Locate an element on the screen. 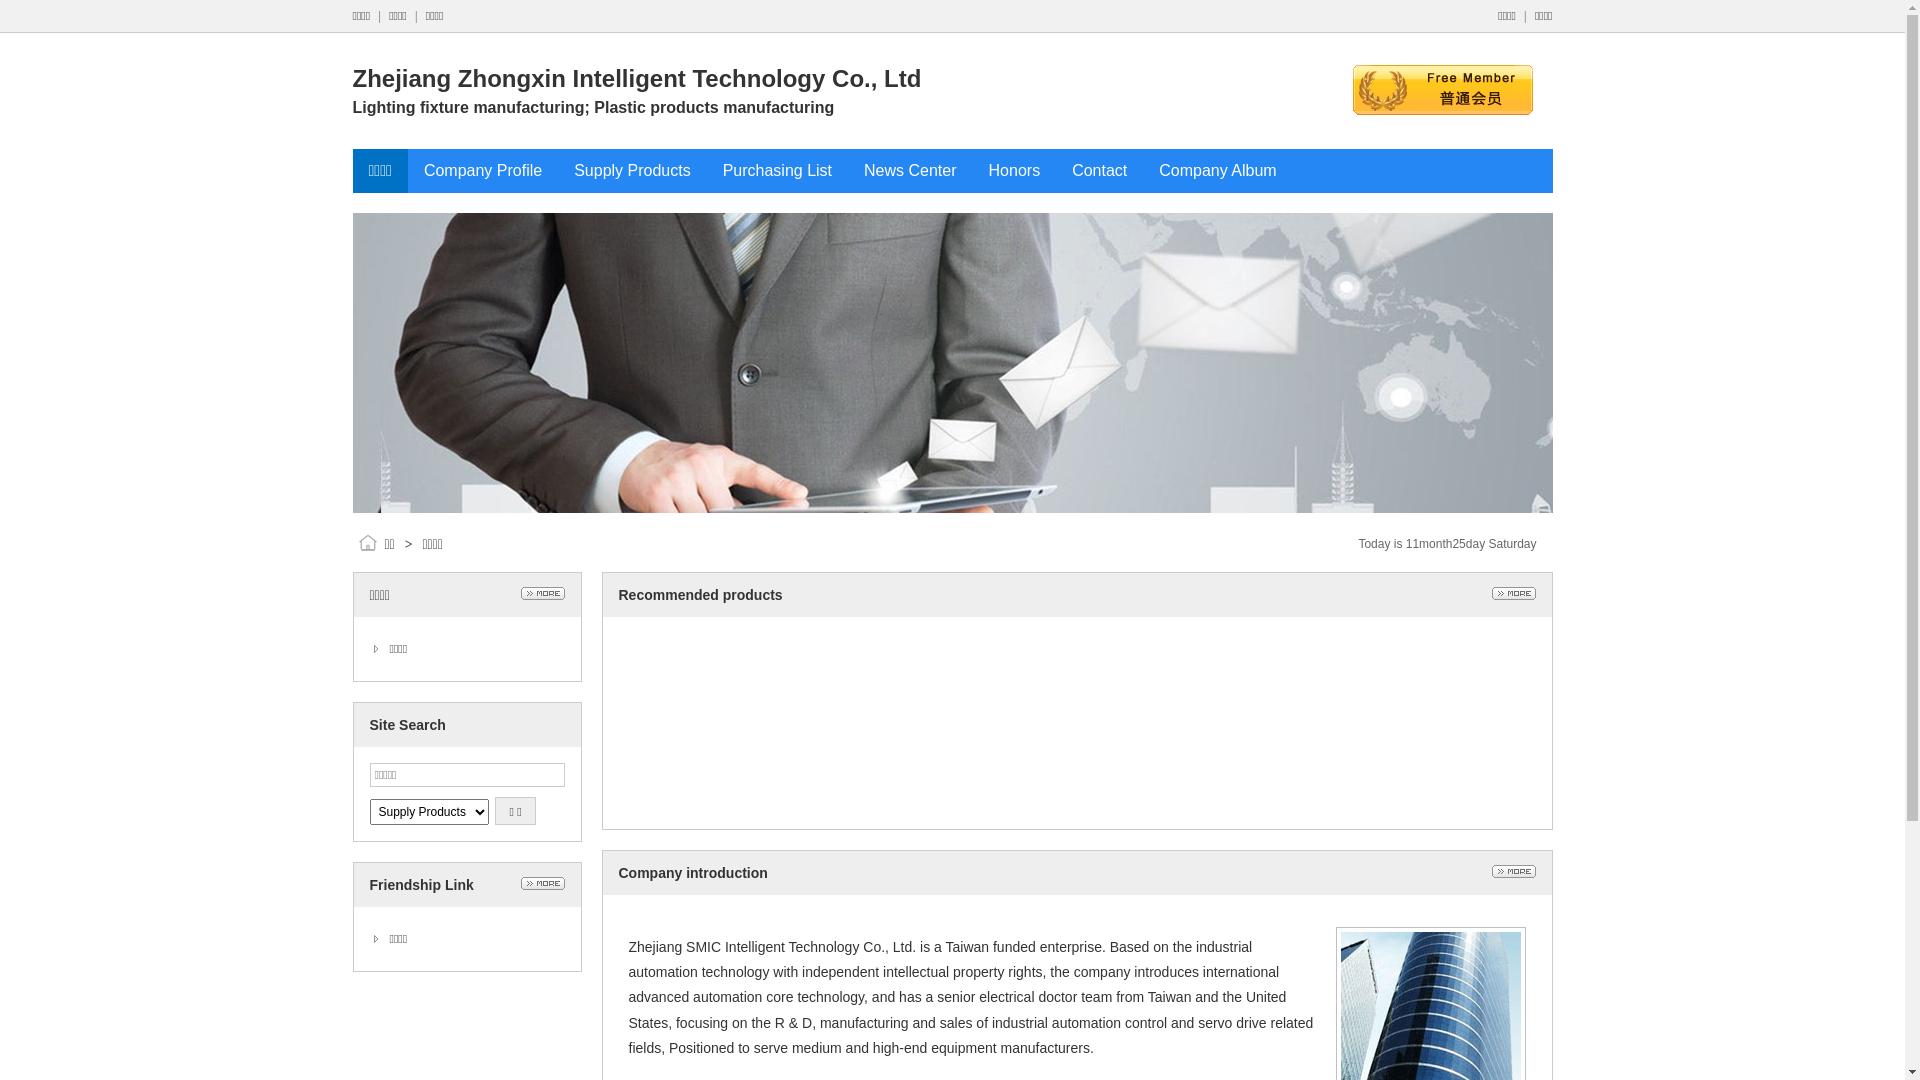 This screenshot has height=1080, width=1920. News Center is located at coordinates (910, 170).